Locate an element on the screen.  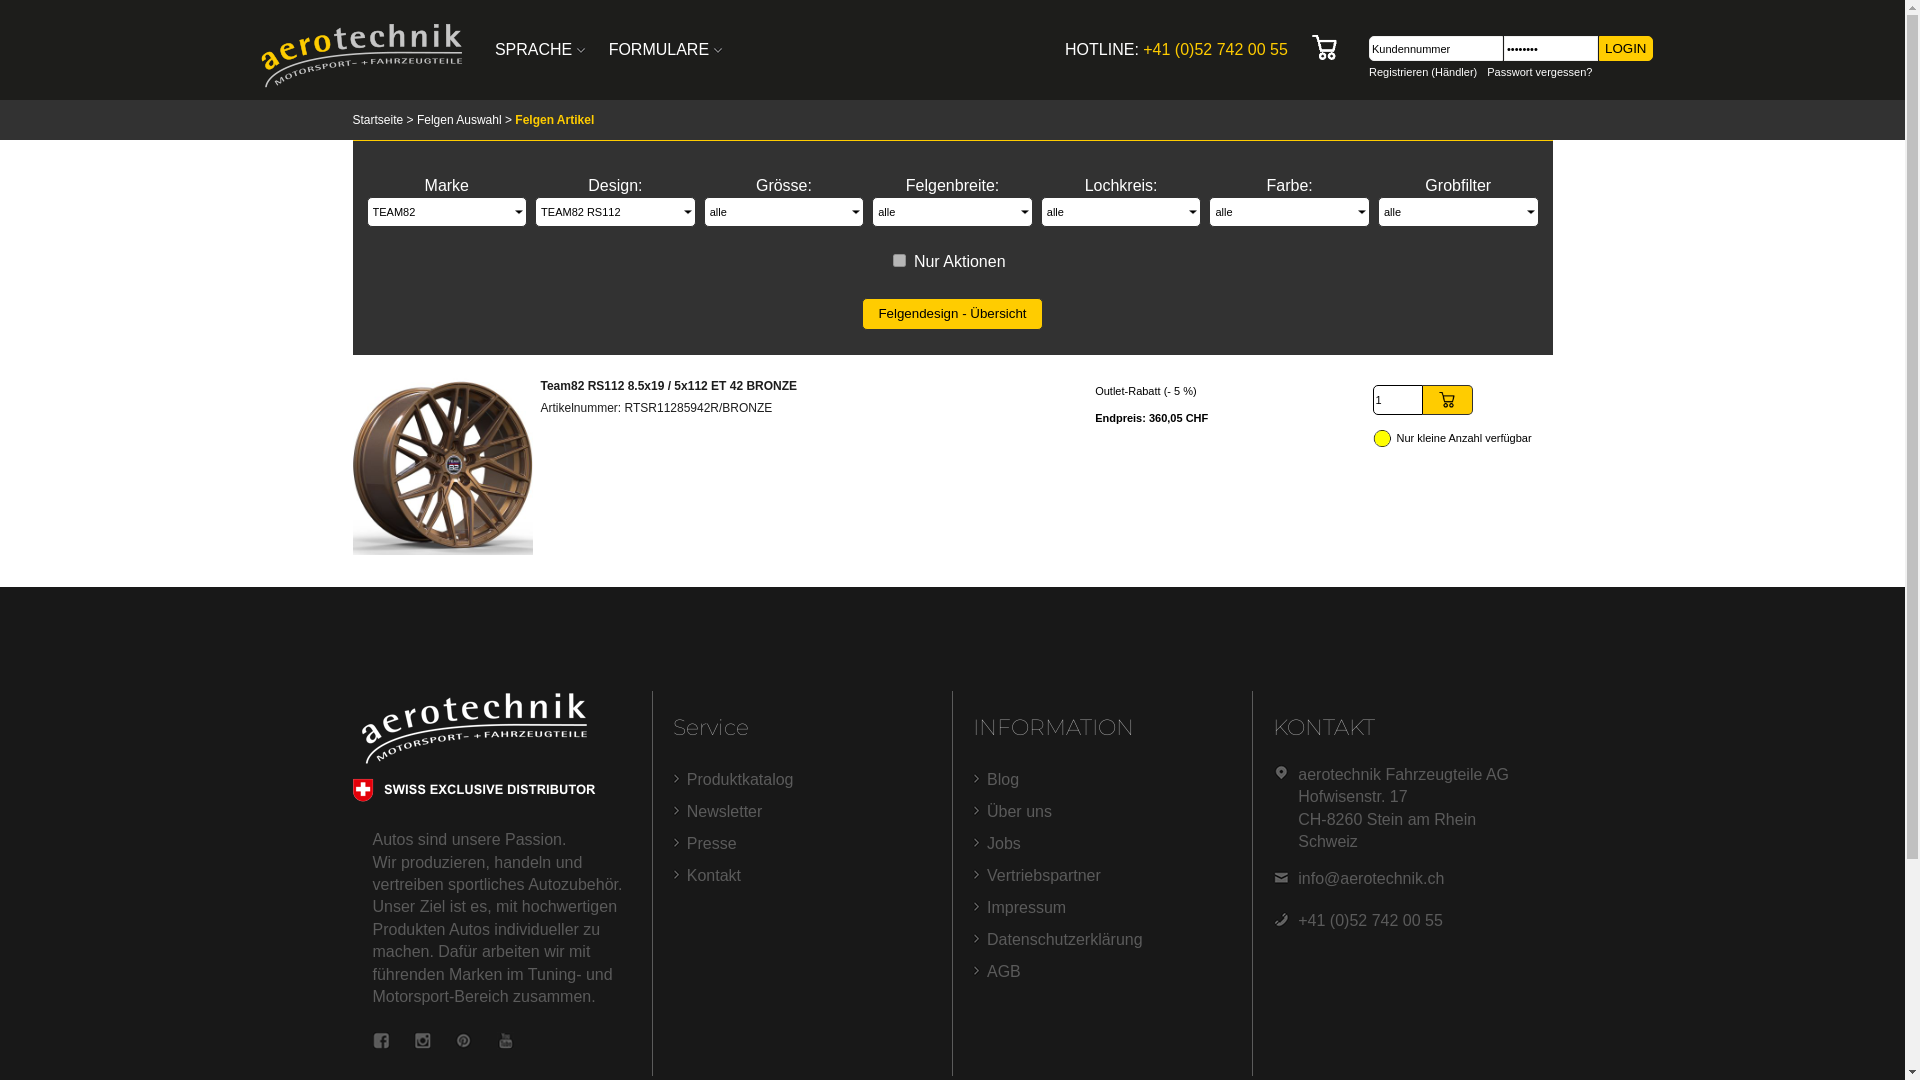
Instagram is located at coordinates (422, 1044).